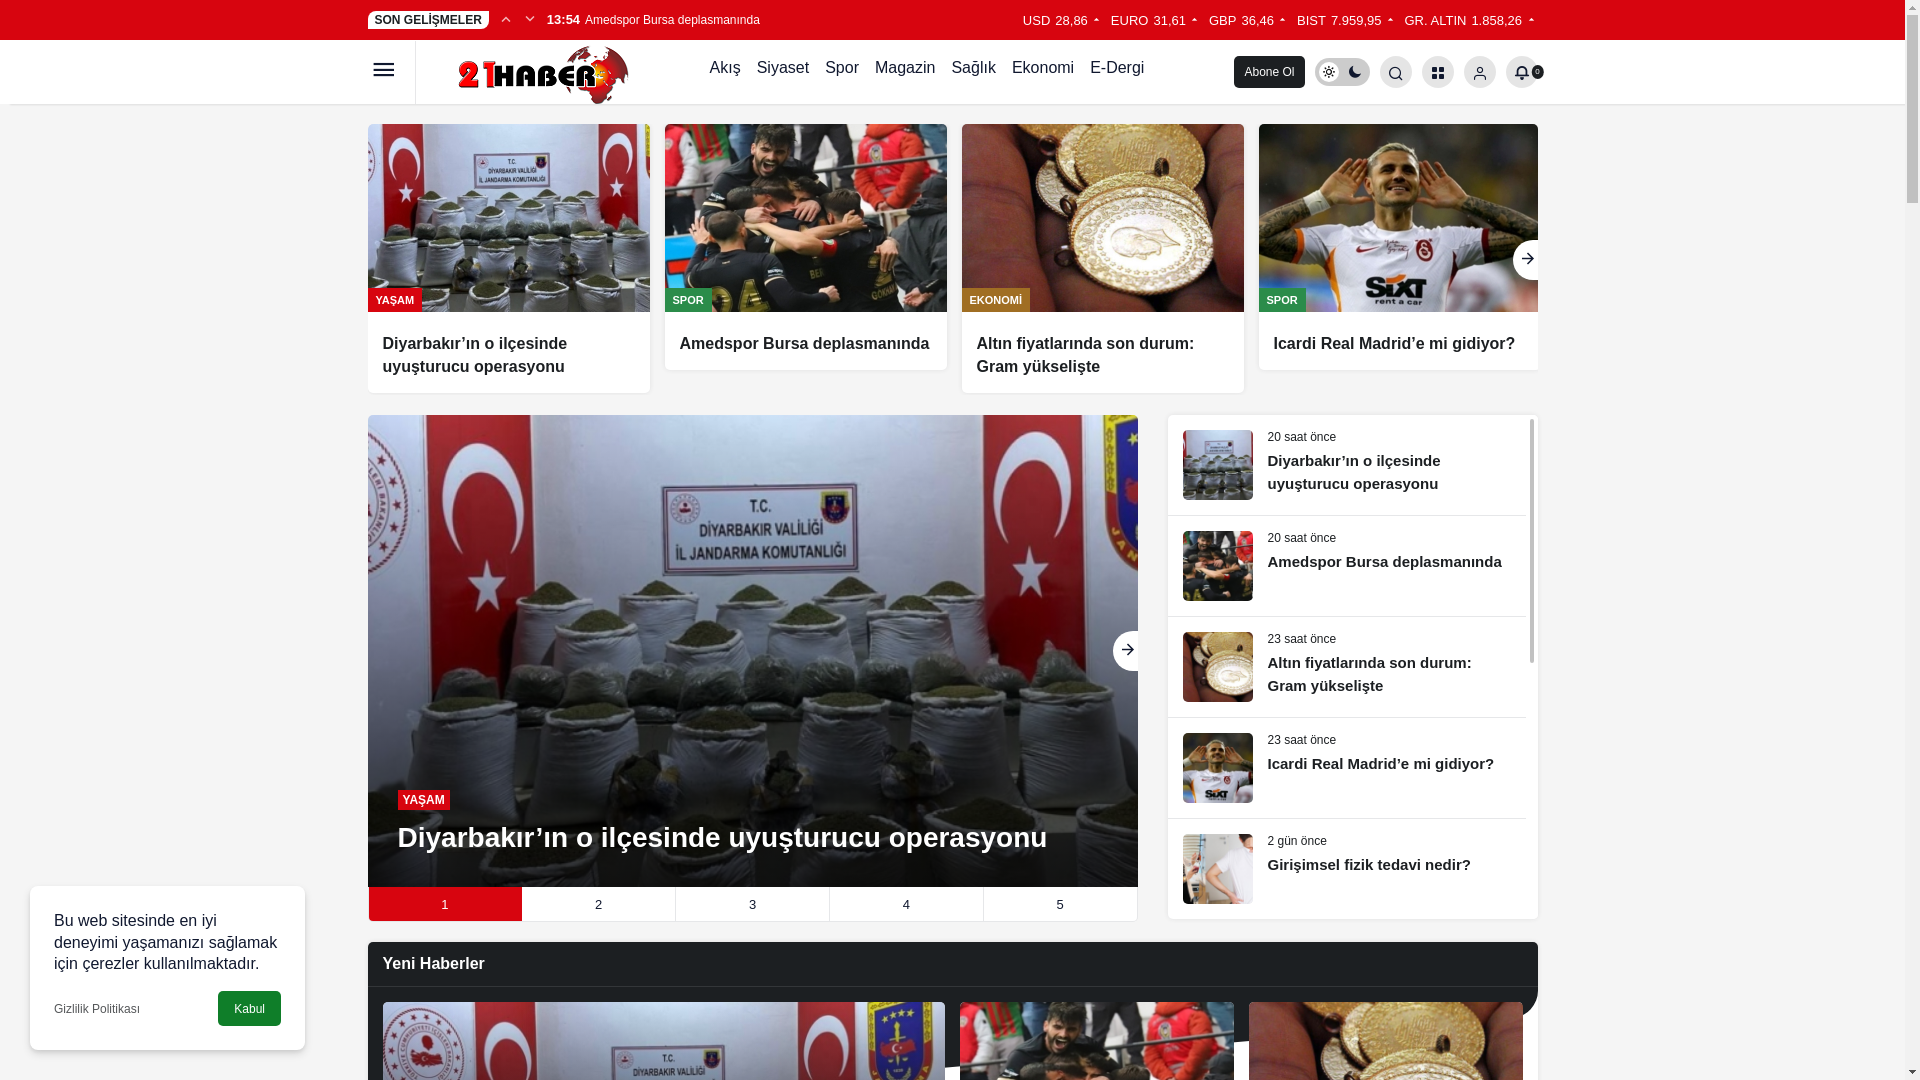  I want to click on 4, so click(906, 904).